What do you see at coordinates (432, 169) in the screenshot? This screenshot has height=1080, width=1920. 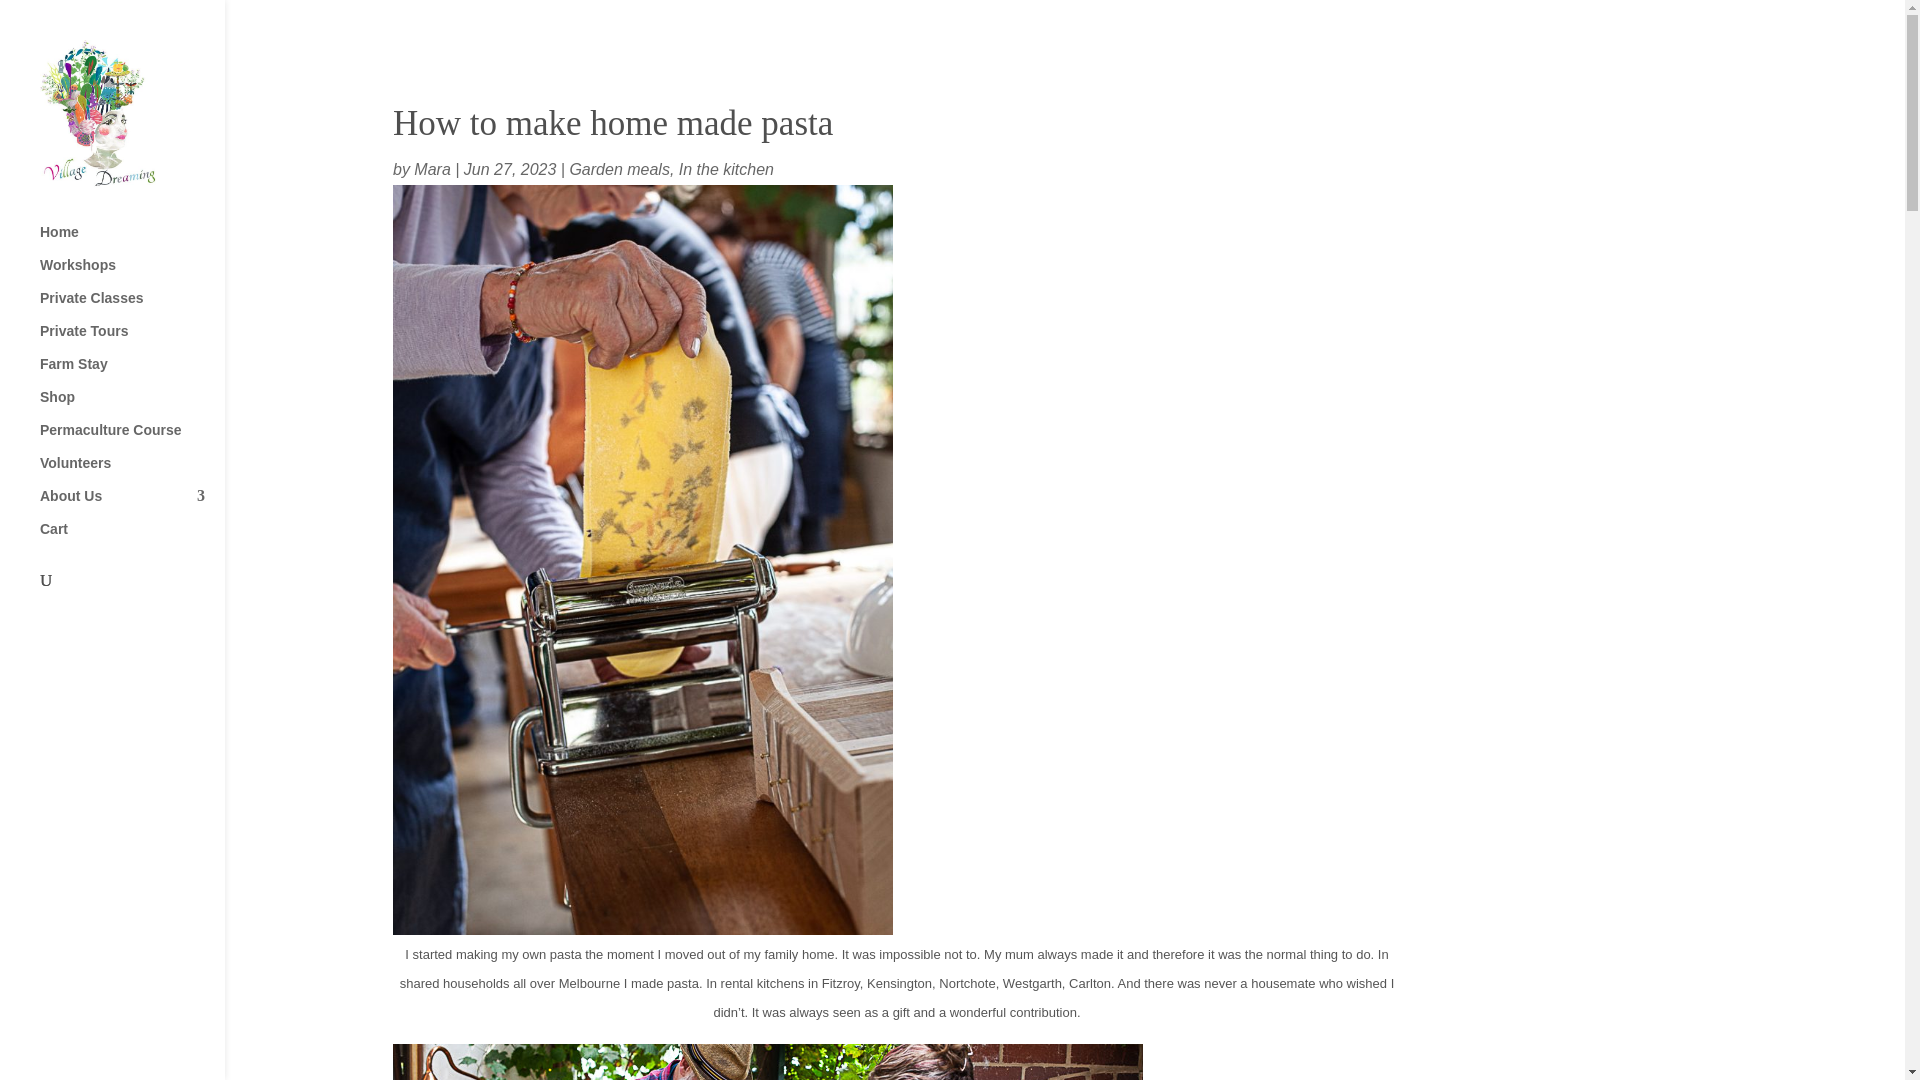 I see `Posts by Mara` at bounding box center [432, 169].